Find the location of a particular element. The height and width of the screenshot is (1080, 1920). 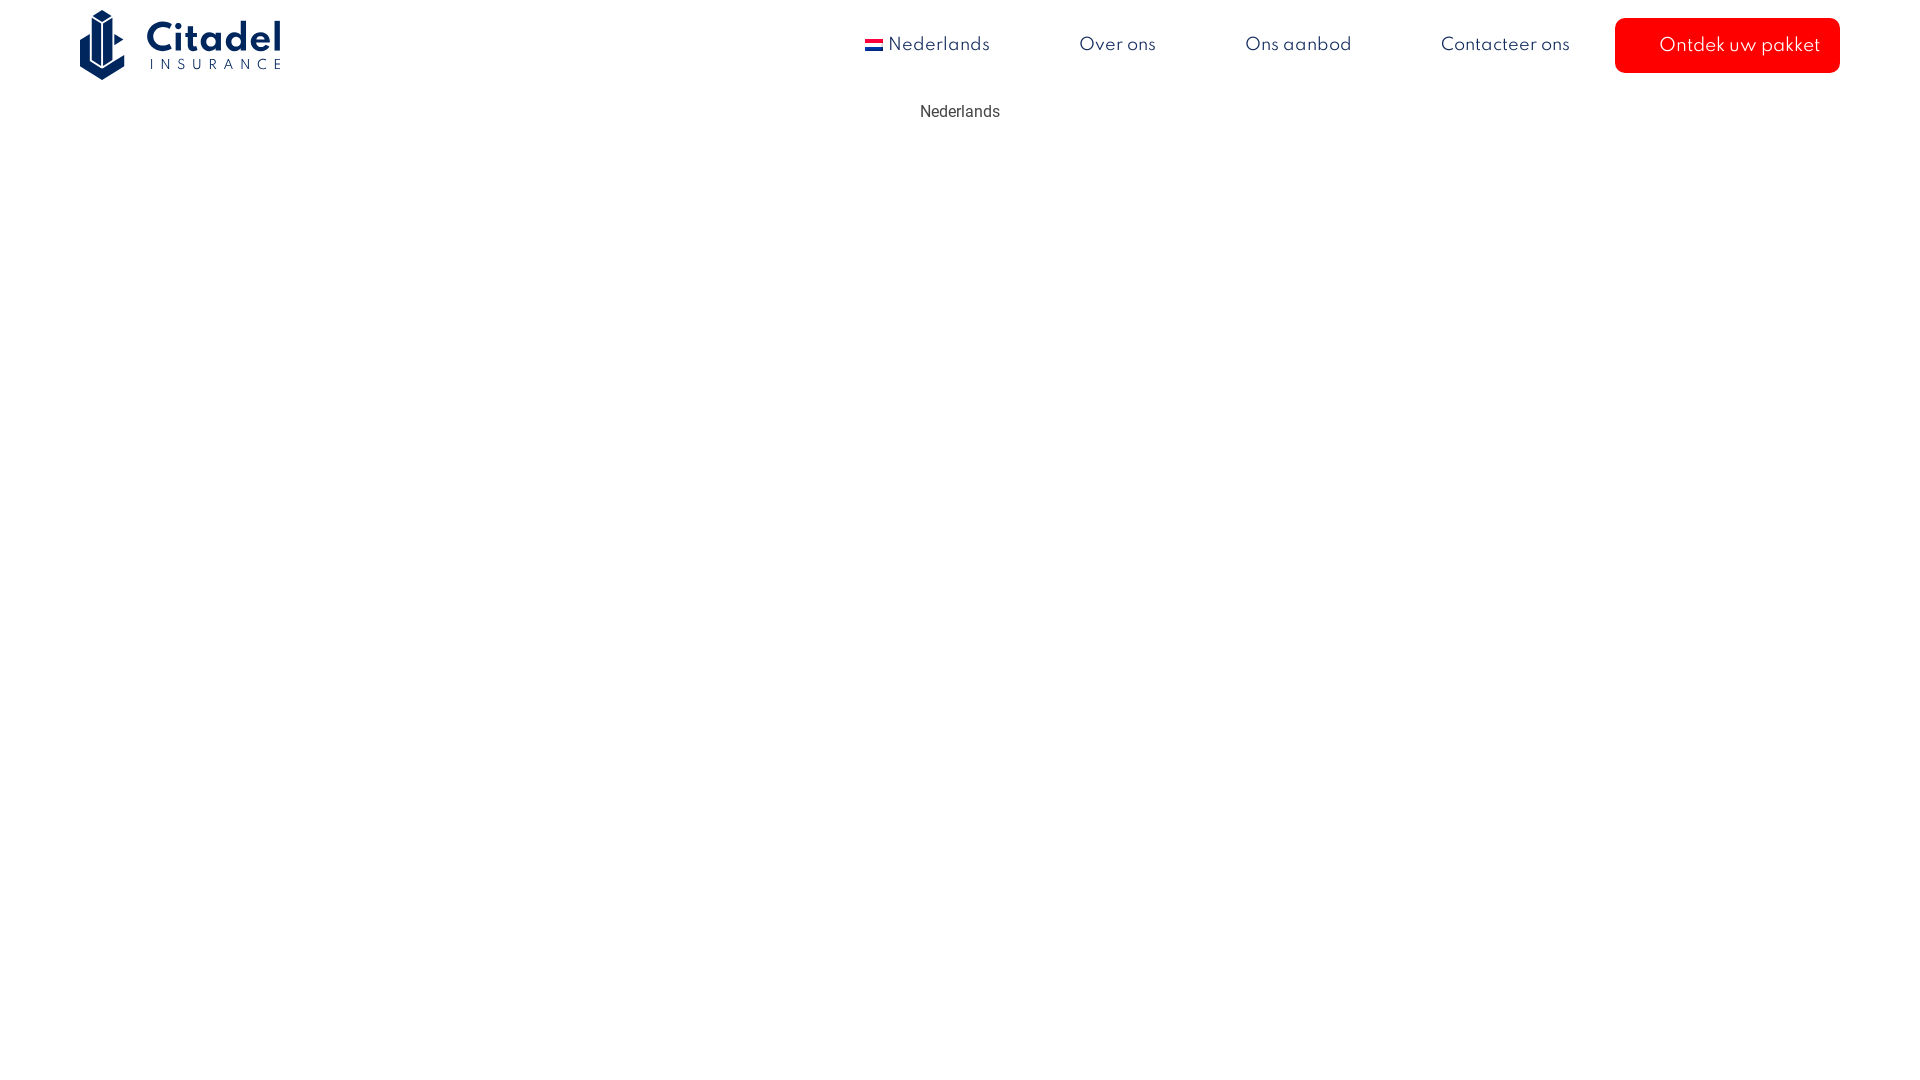

Contacteer ons is located at coordinates (1506, 46).